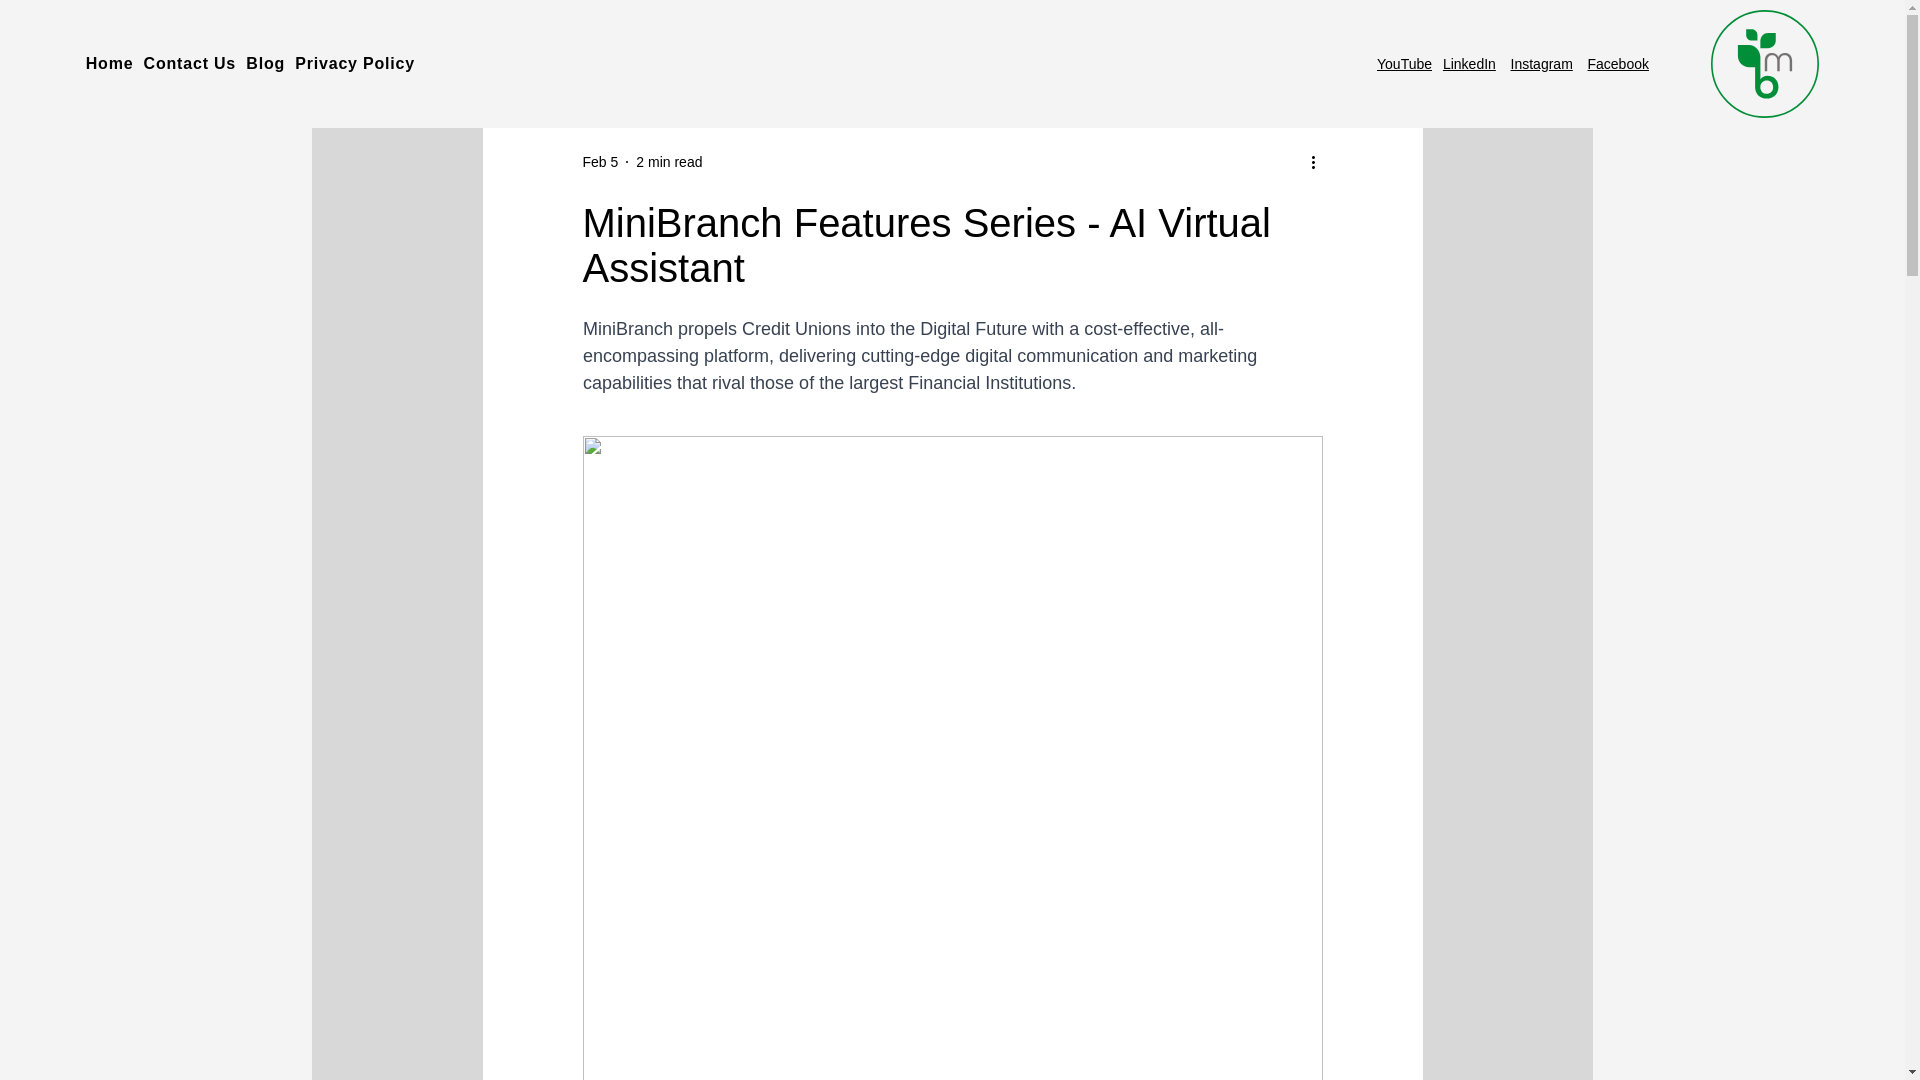  Describe the element at coordinates (115, 64) in the screenshot. I see `Home` at that location.